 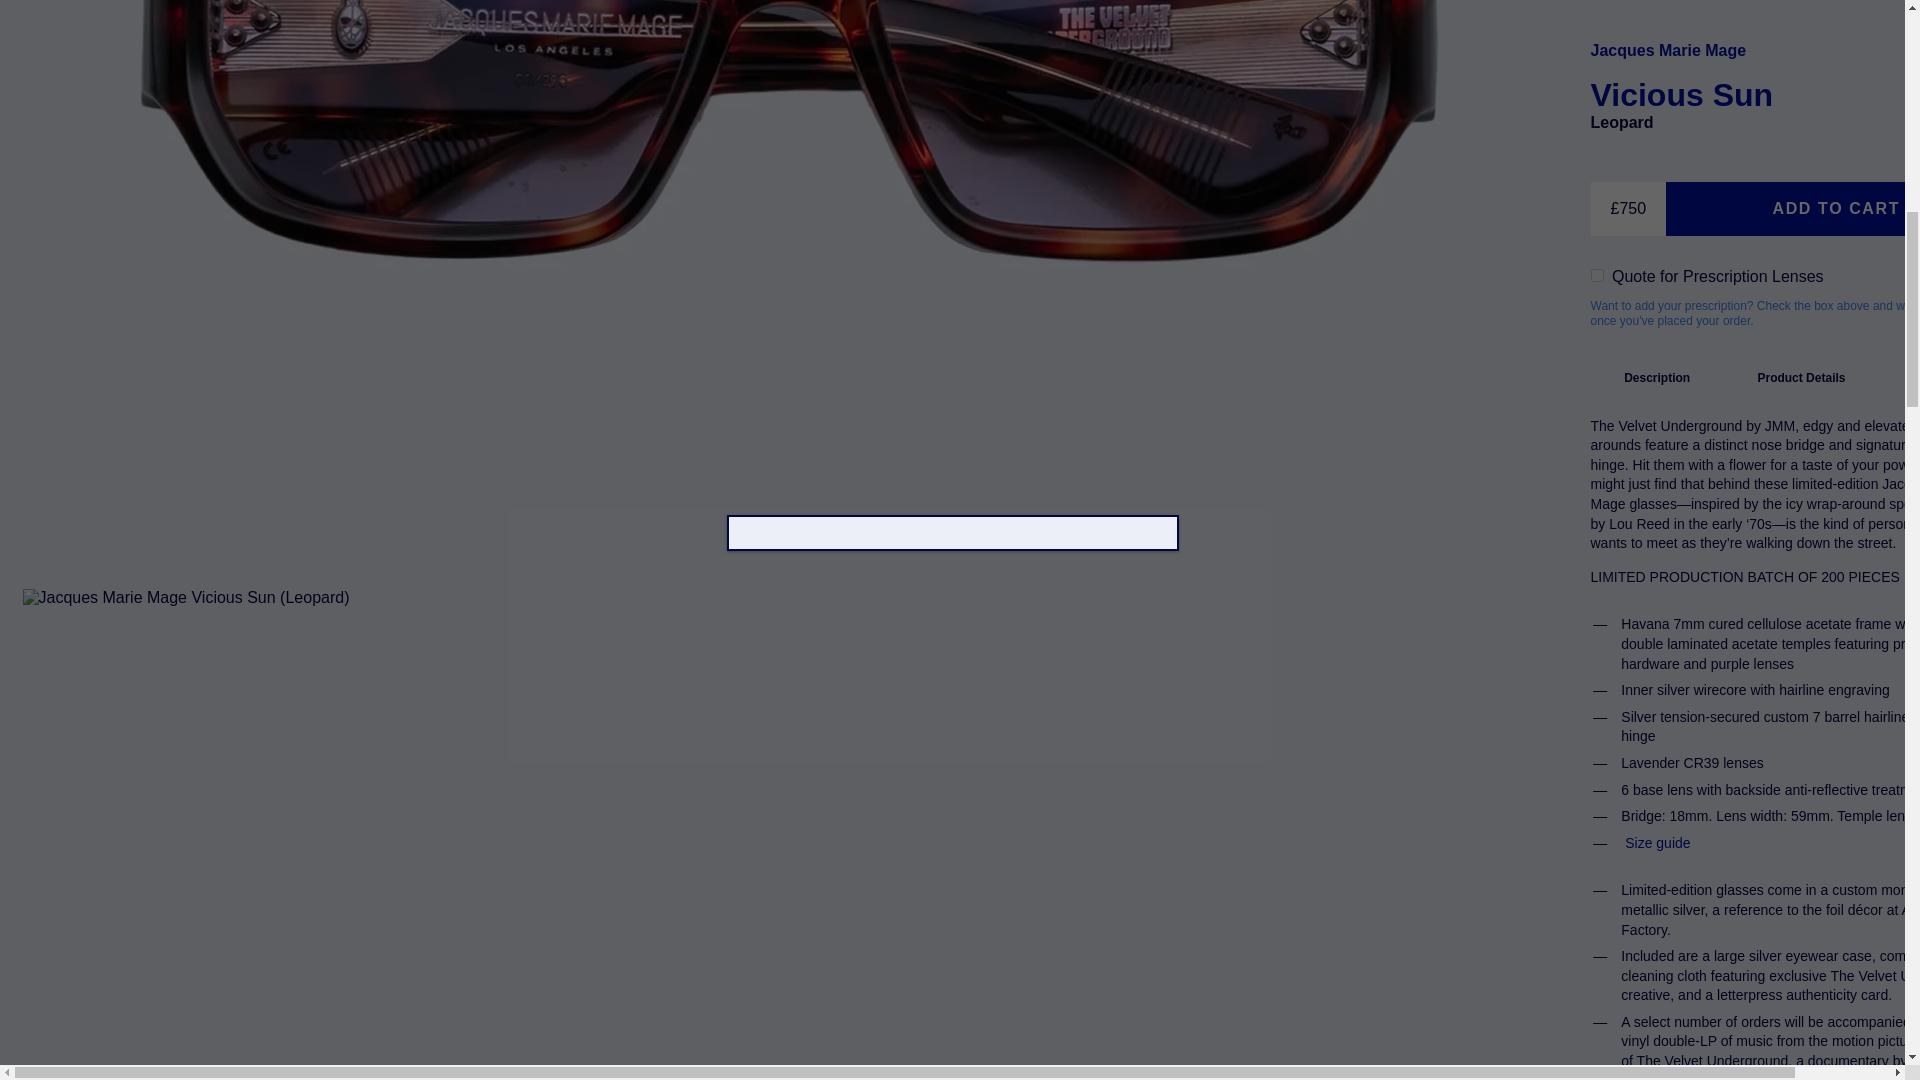 What do you see at coordinates (1656, 264) in the screenshot?
I see `glasses size guide` at bounding box center [1656, 264].